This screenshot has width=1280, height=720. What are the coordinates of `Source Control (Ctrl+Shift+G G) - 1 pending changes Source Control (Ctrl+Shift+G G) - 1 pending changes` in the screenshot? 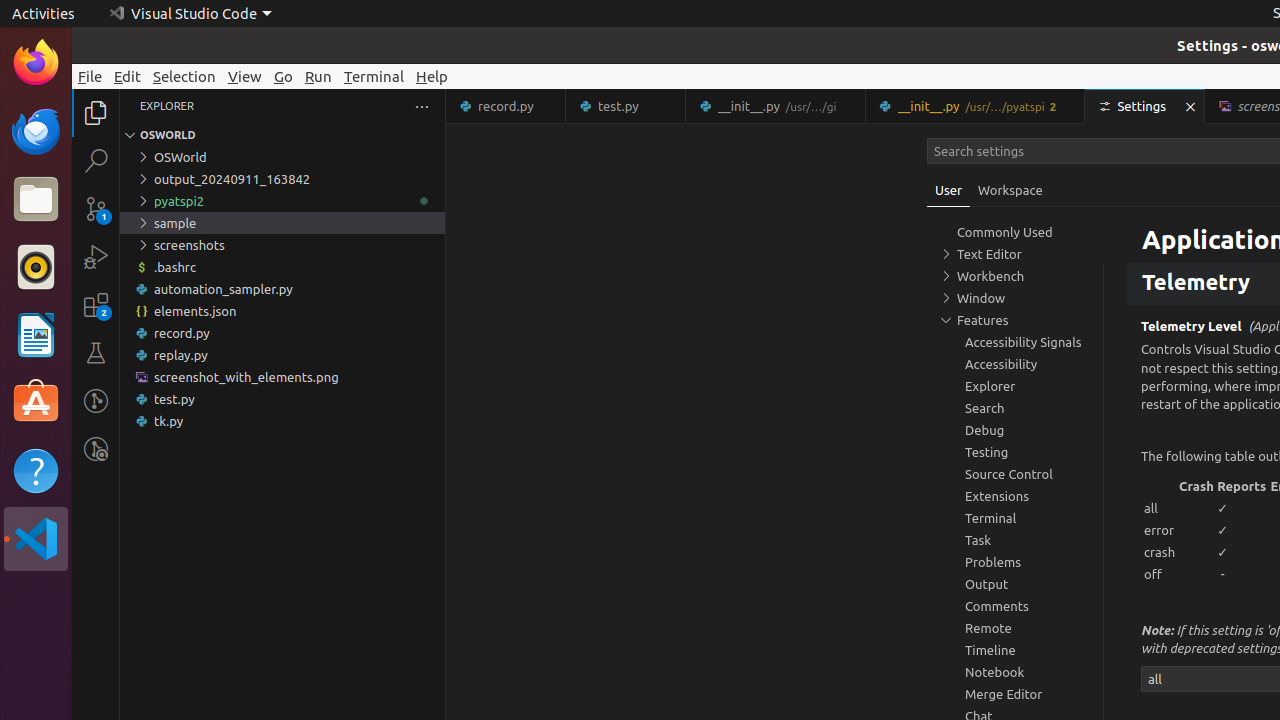 It's located at (96, 208).